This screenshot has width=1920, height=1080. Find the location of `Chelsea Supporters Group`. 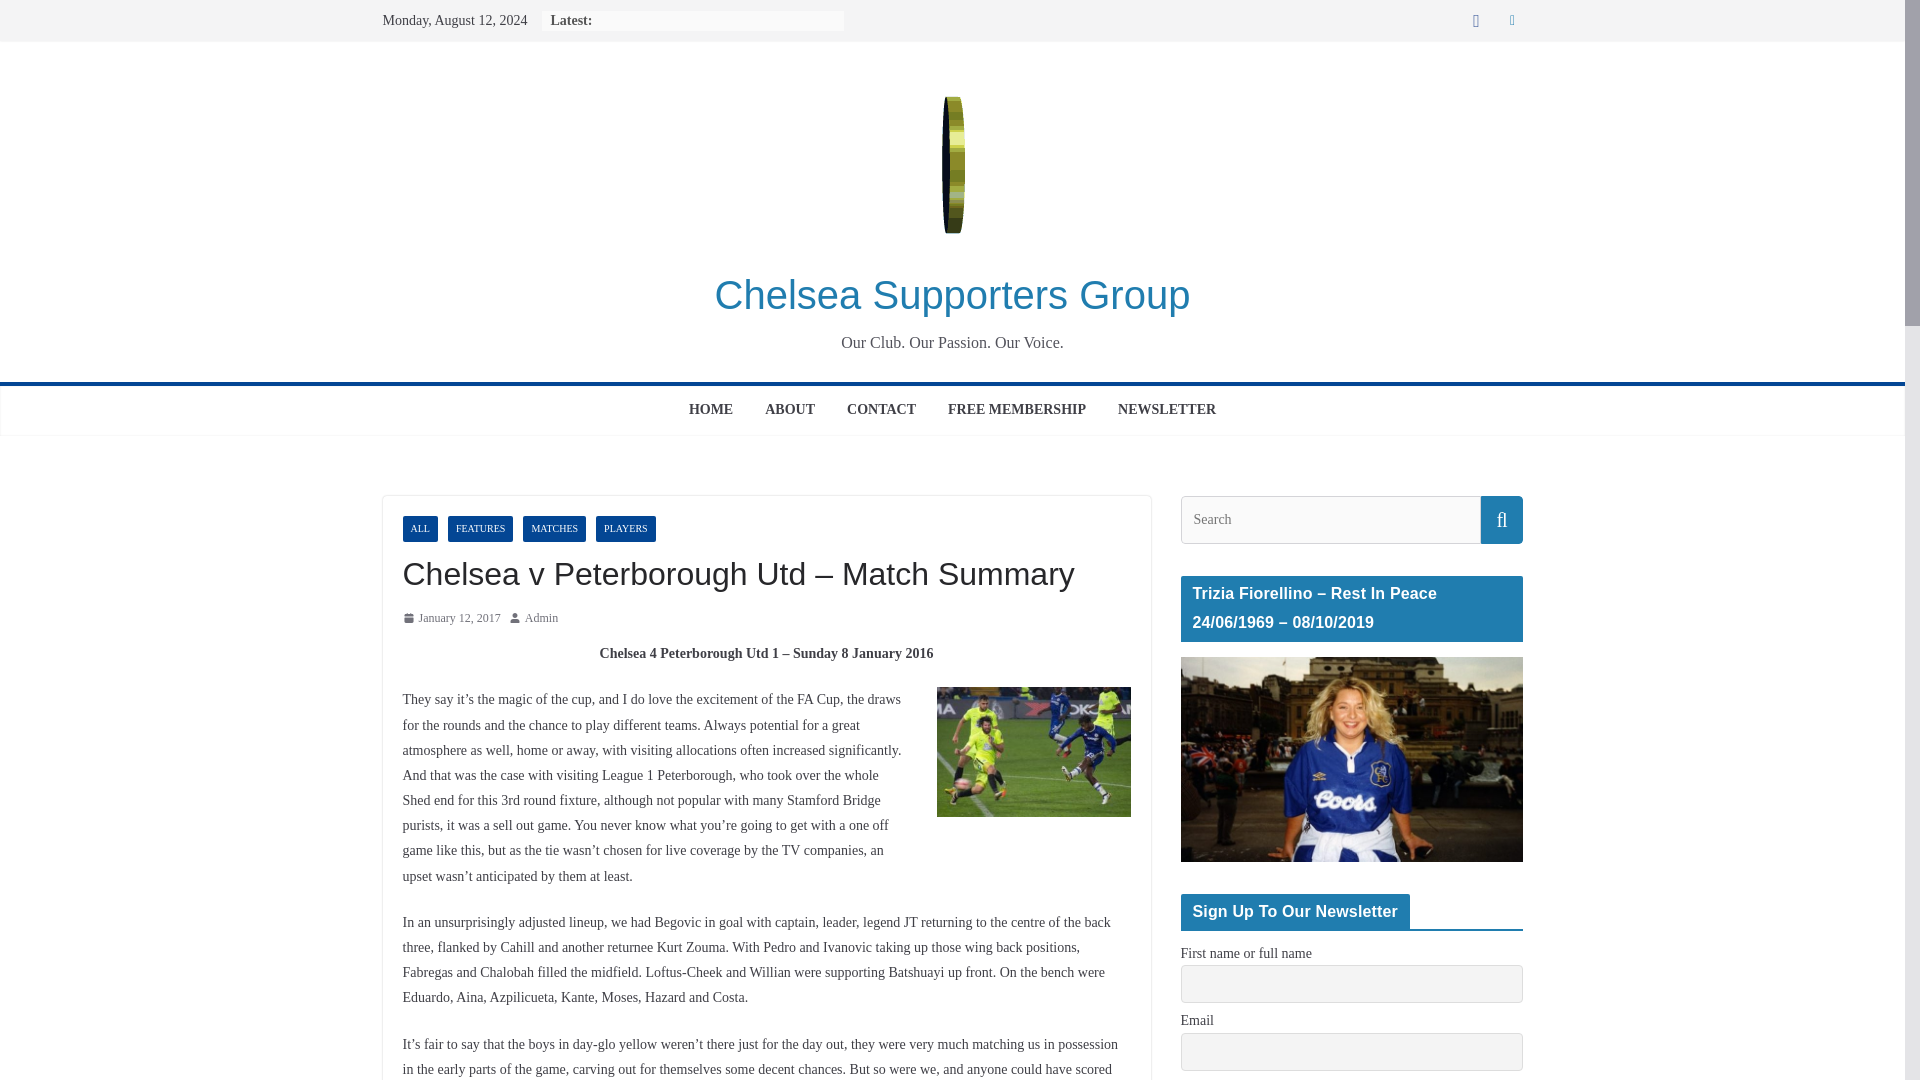

Chelsea Supporters Group is located at coordinates (952, 295).